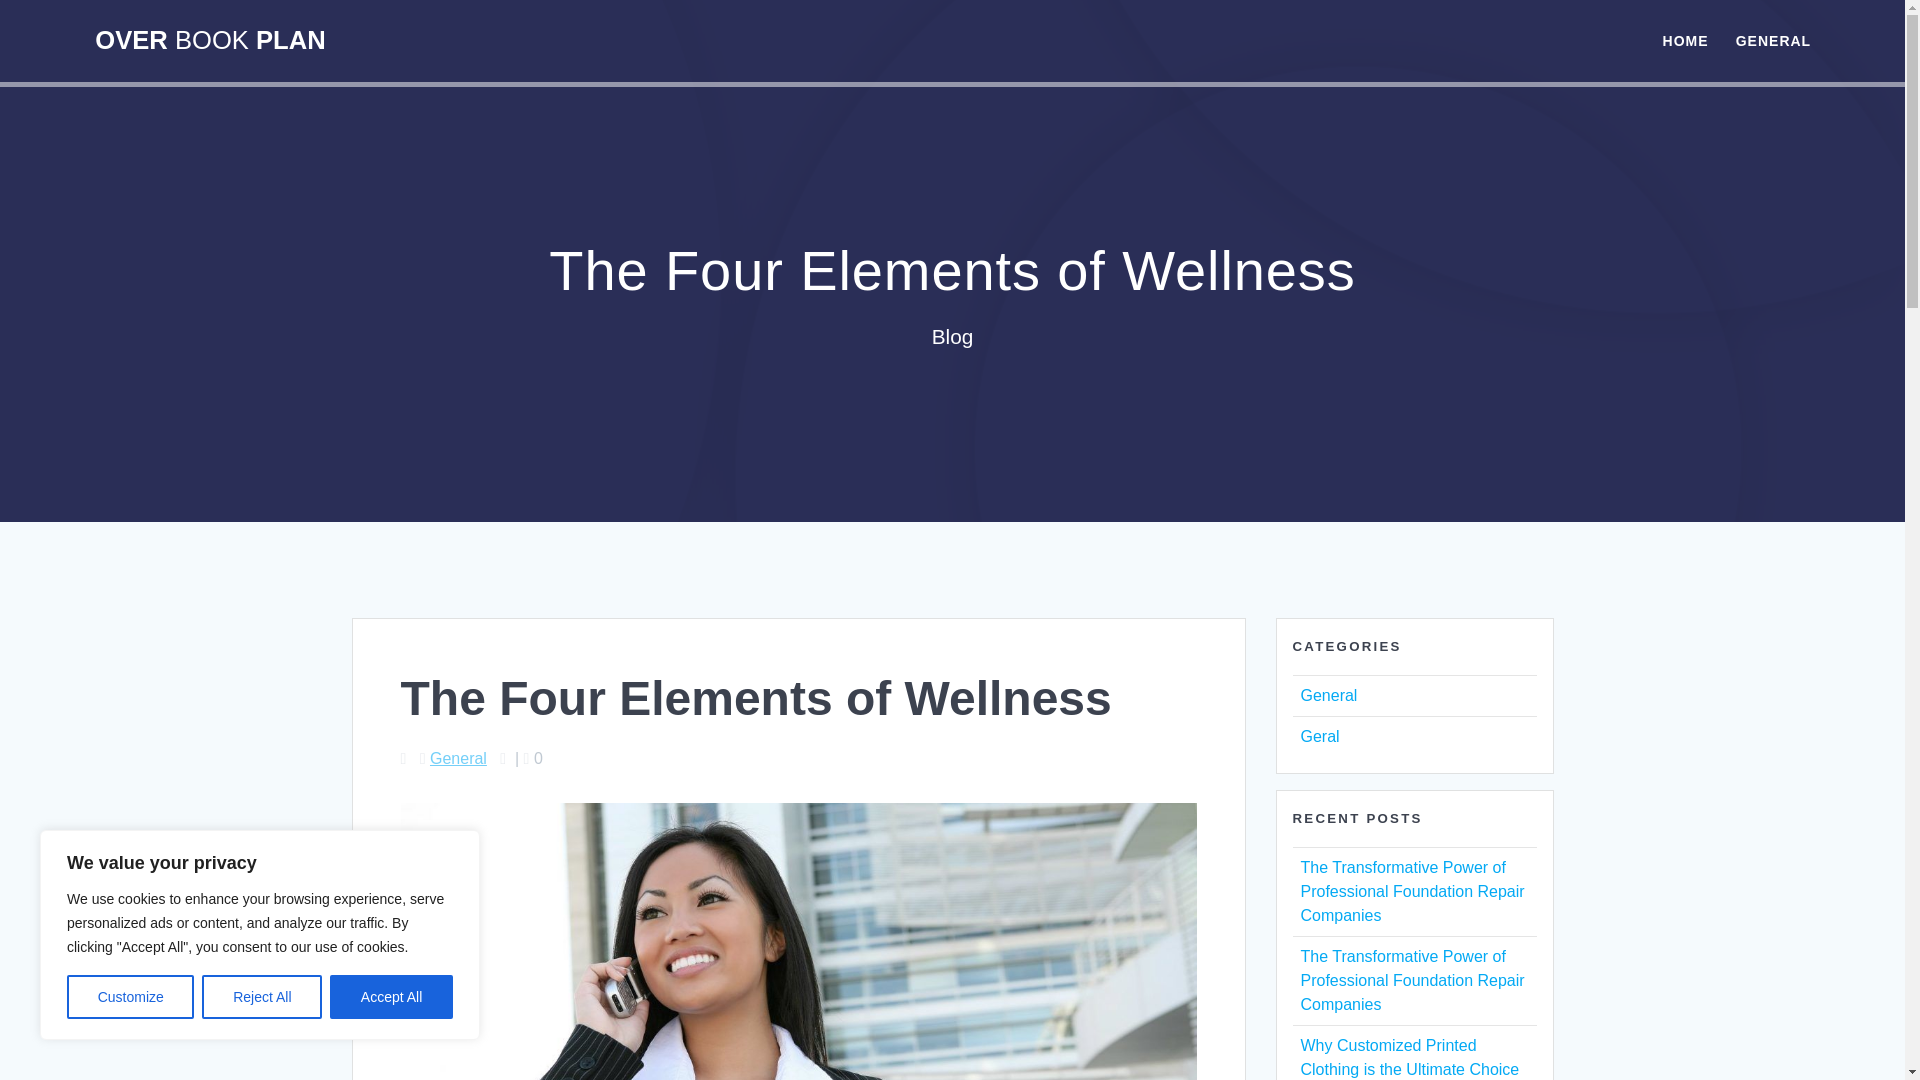 This screenshot has height=1080, width=1920. I want to click on General, so click(1328, 695).